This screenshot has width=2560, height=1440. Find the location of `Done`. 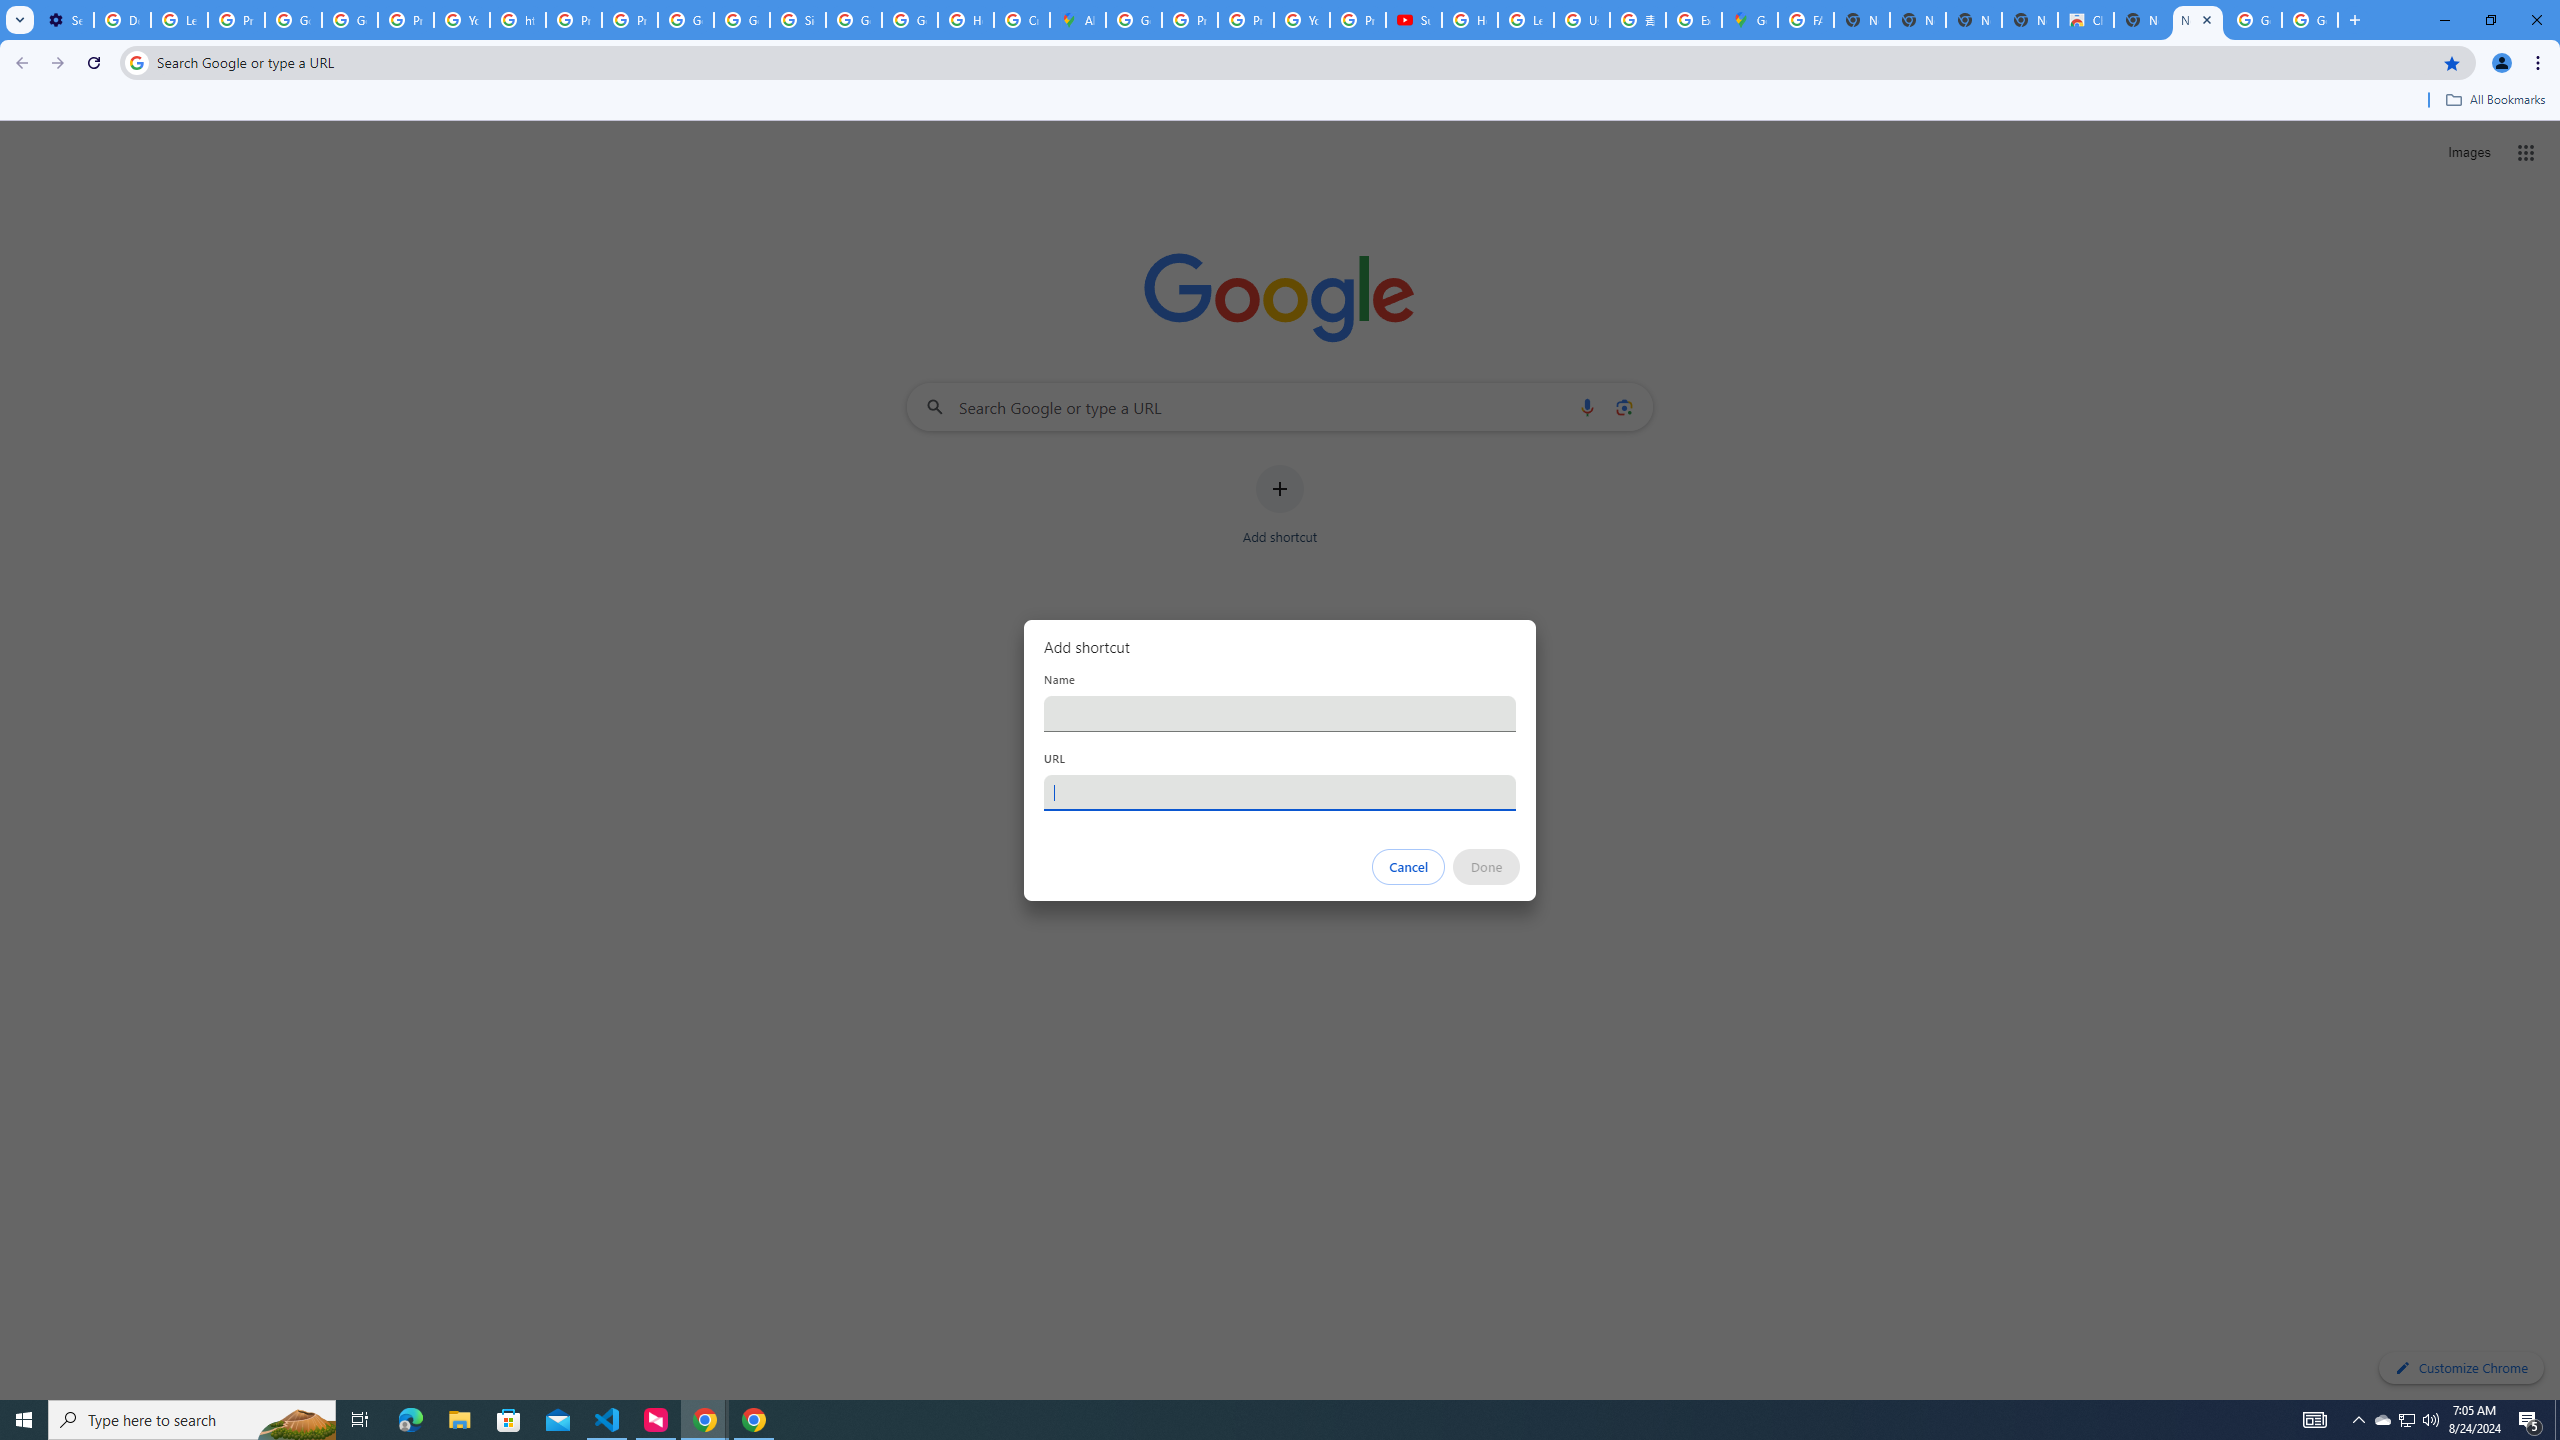

Done is located at coordinates (1487, 867).